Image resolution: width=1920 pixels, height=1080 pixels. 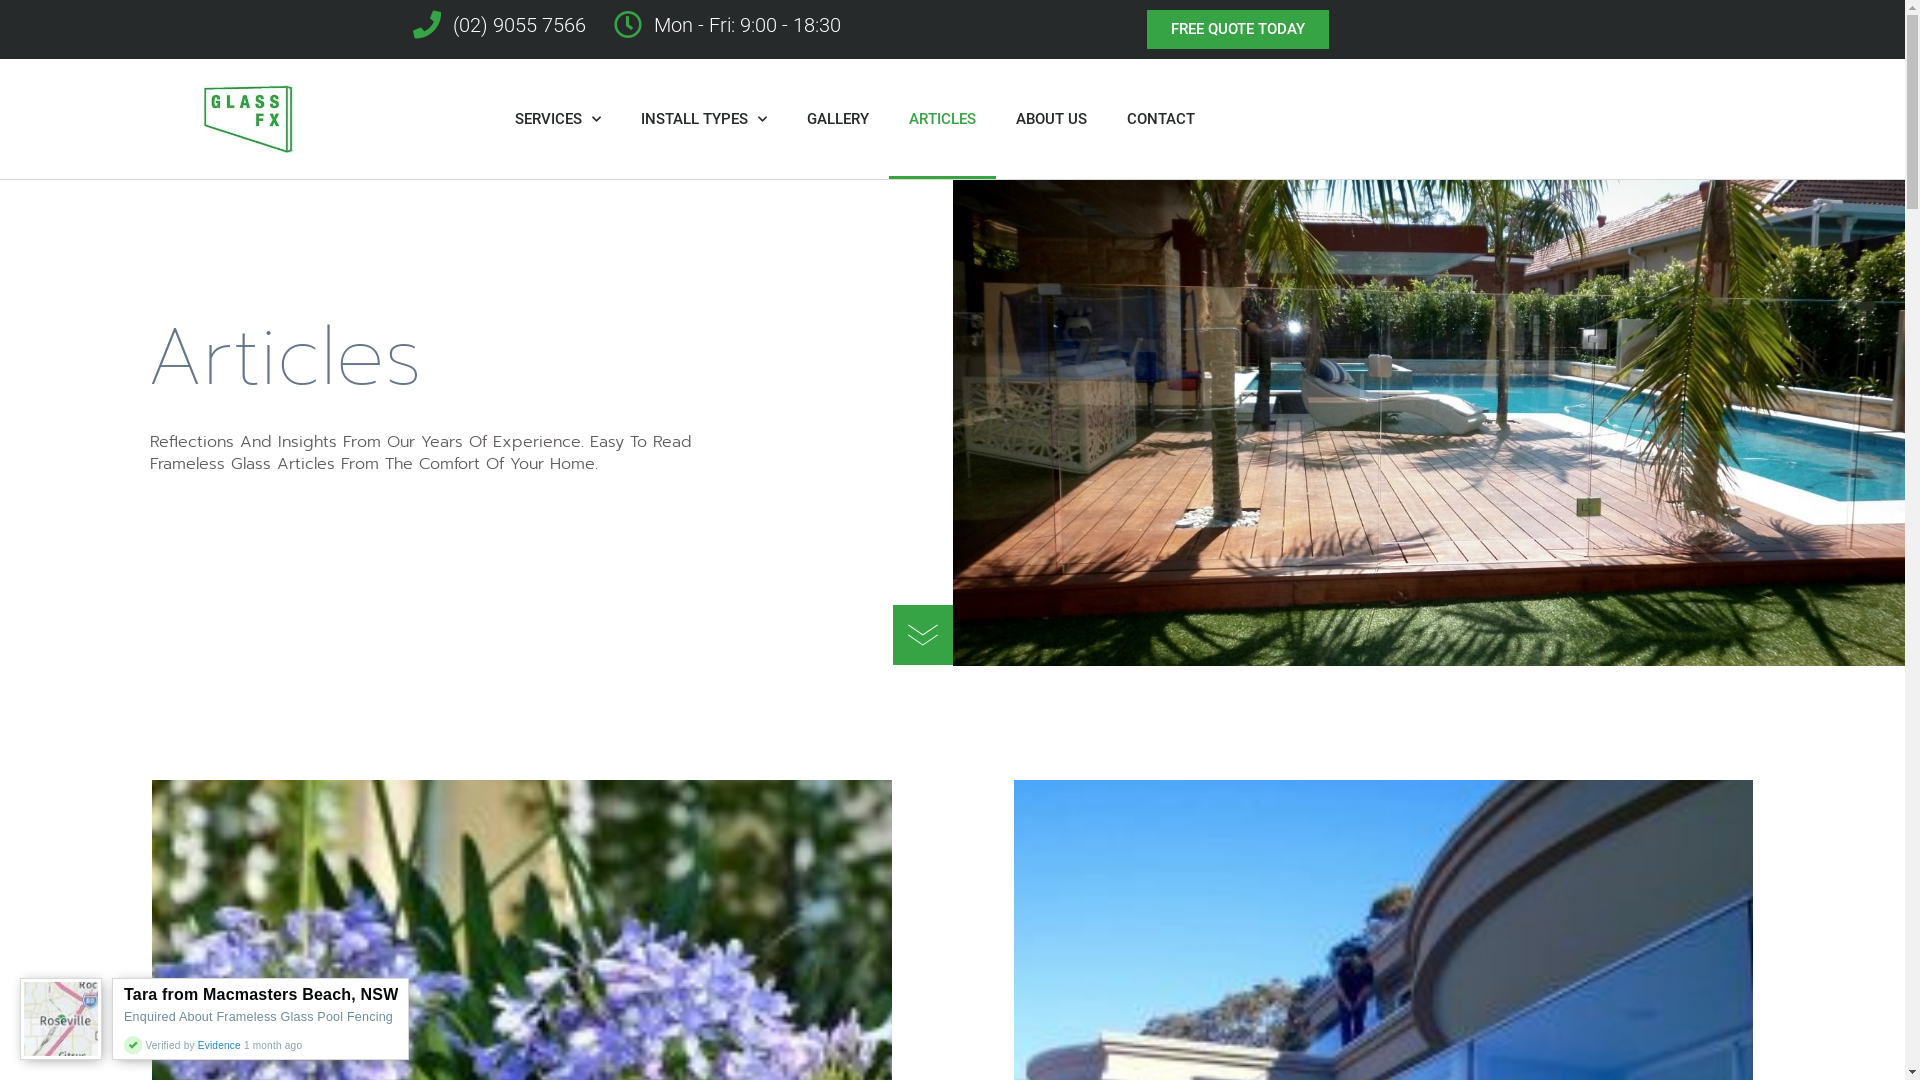 What do you see at coordinates (1161, 119) in the screenshot?
I see `CONTACT` at bounding box center [1161, 119].